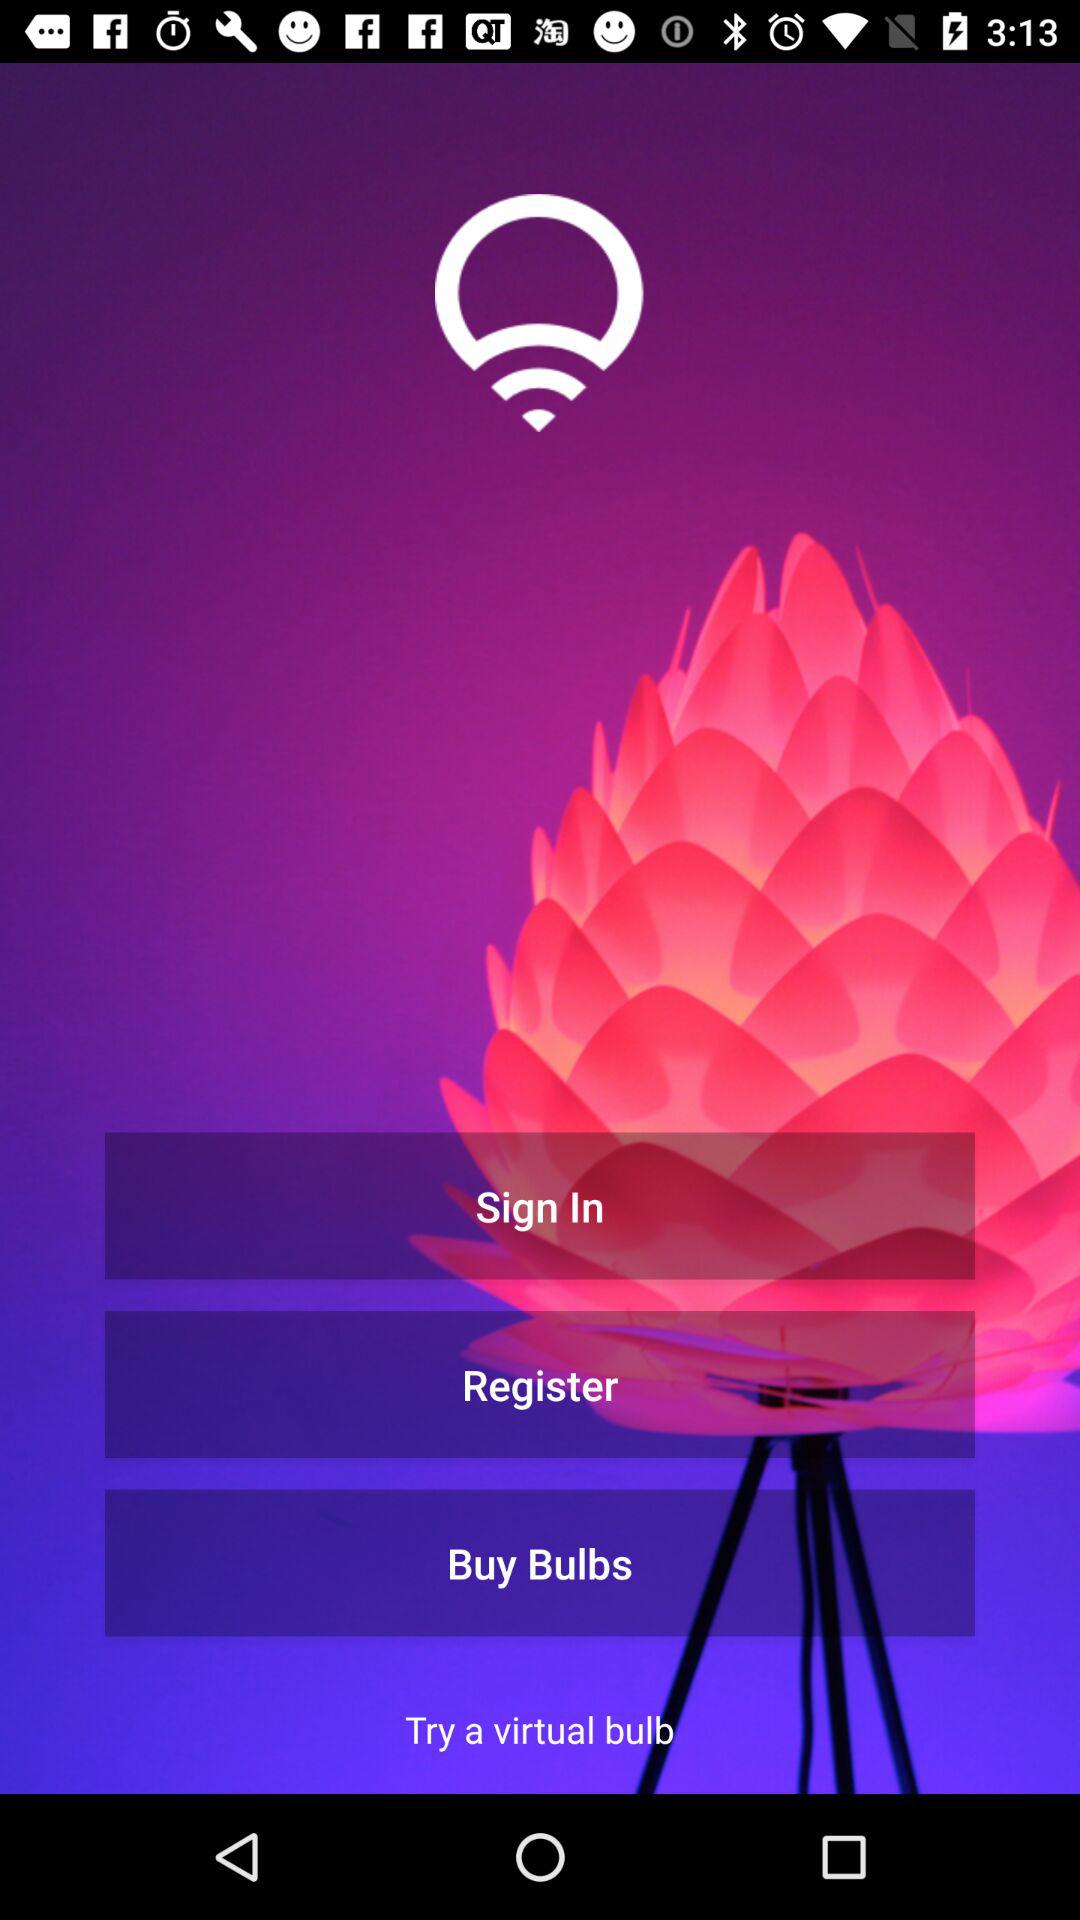 The height and width of the screenshot is (1920, 1080). What do you see at coordinates (540, 1562) in the screenshot?
I see `press the buy bulbs icon` at bounding box center [540, 1562].